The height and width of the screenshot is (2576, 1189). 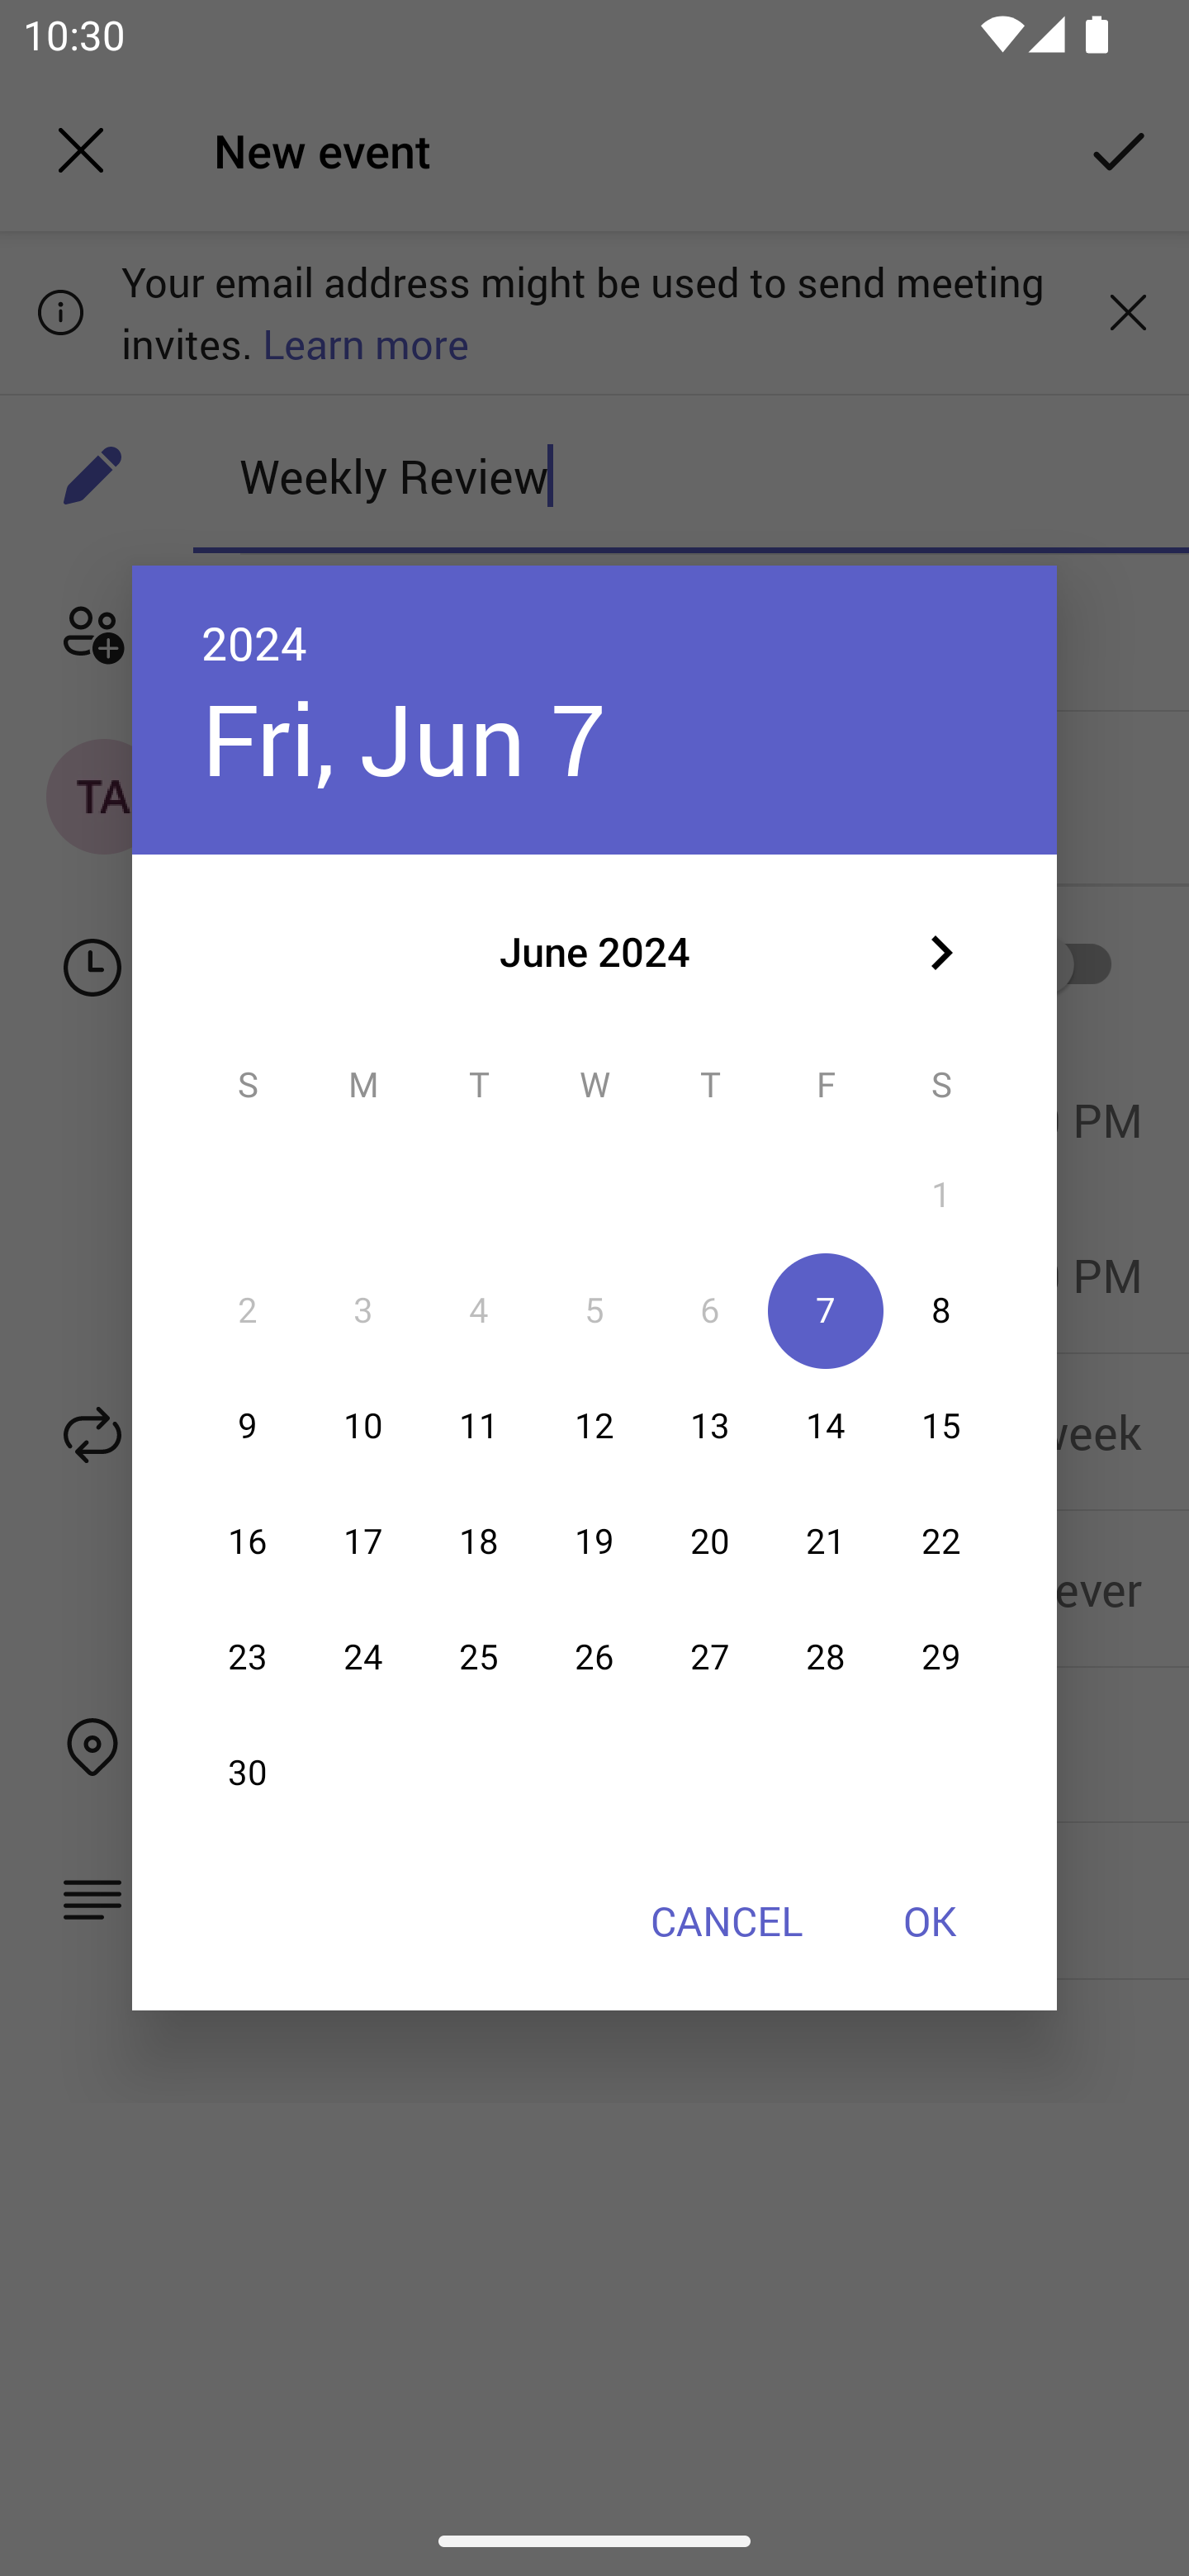 What do you see at coordinates (363, 1311) in the screenshot?
I see `3 03 June 2024` at bounding box center [363, 1311].